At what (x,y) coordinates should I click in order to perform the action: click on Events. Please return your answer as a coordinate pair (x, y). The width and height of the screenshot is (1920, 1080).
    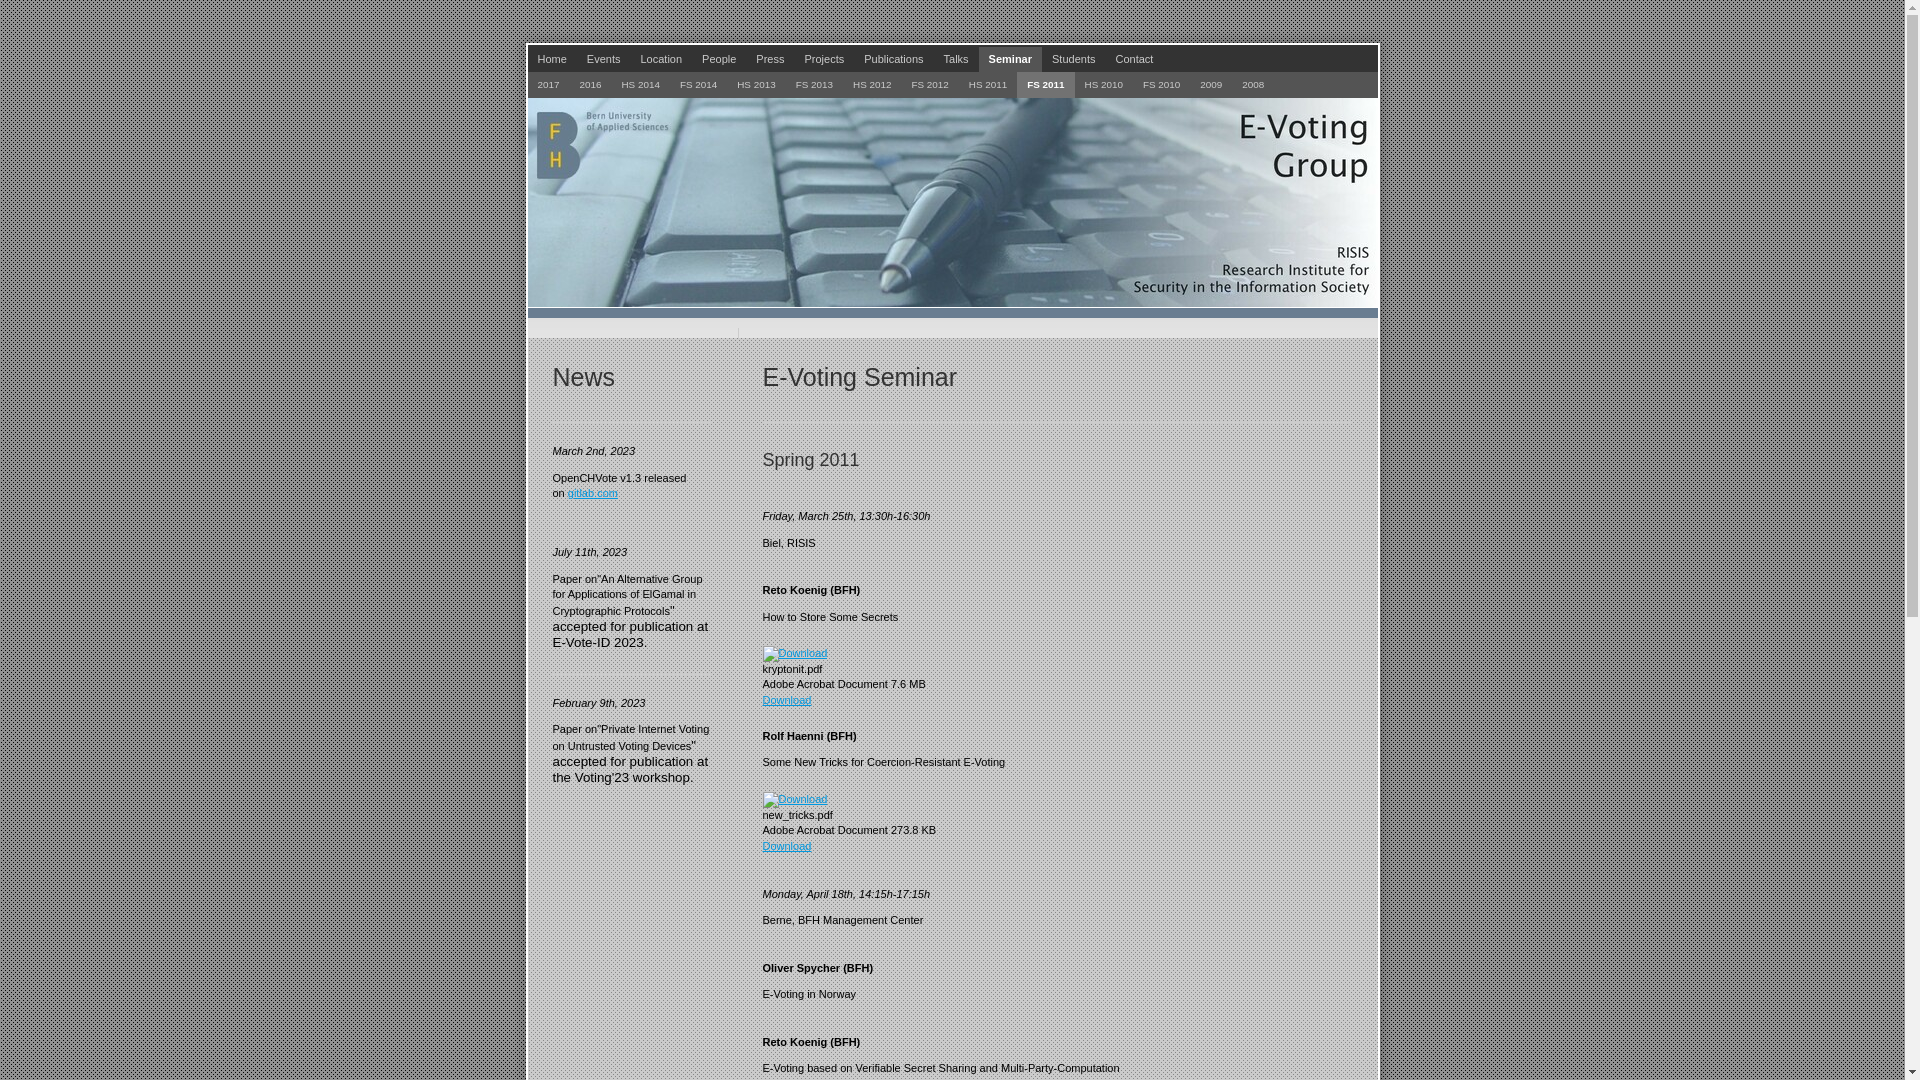
    Looking at the image, I should click on (604, 60).